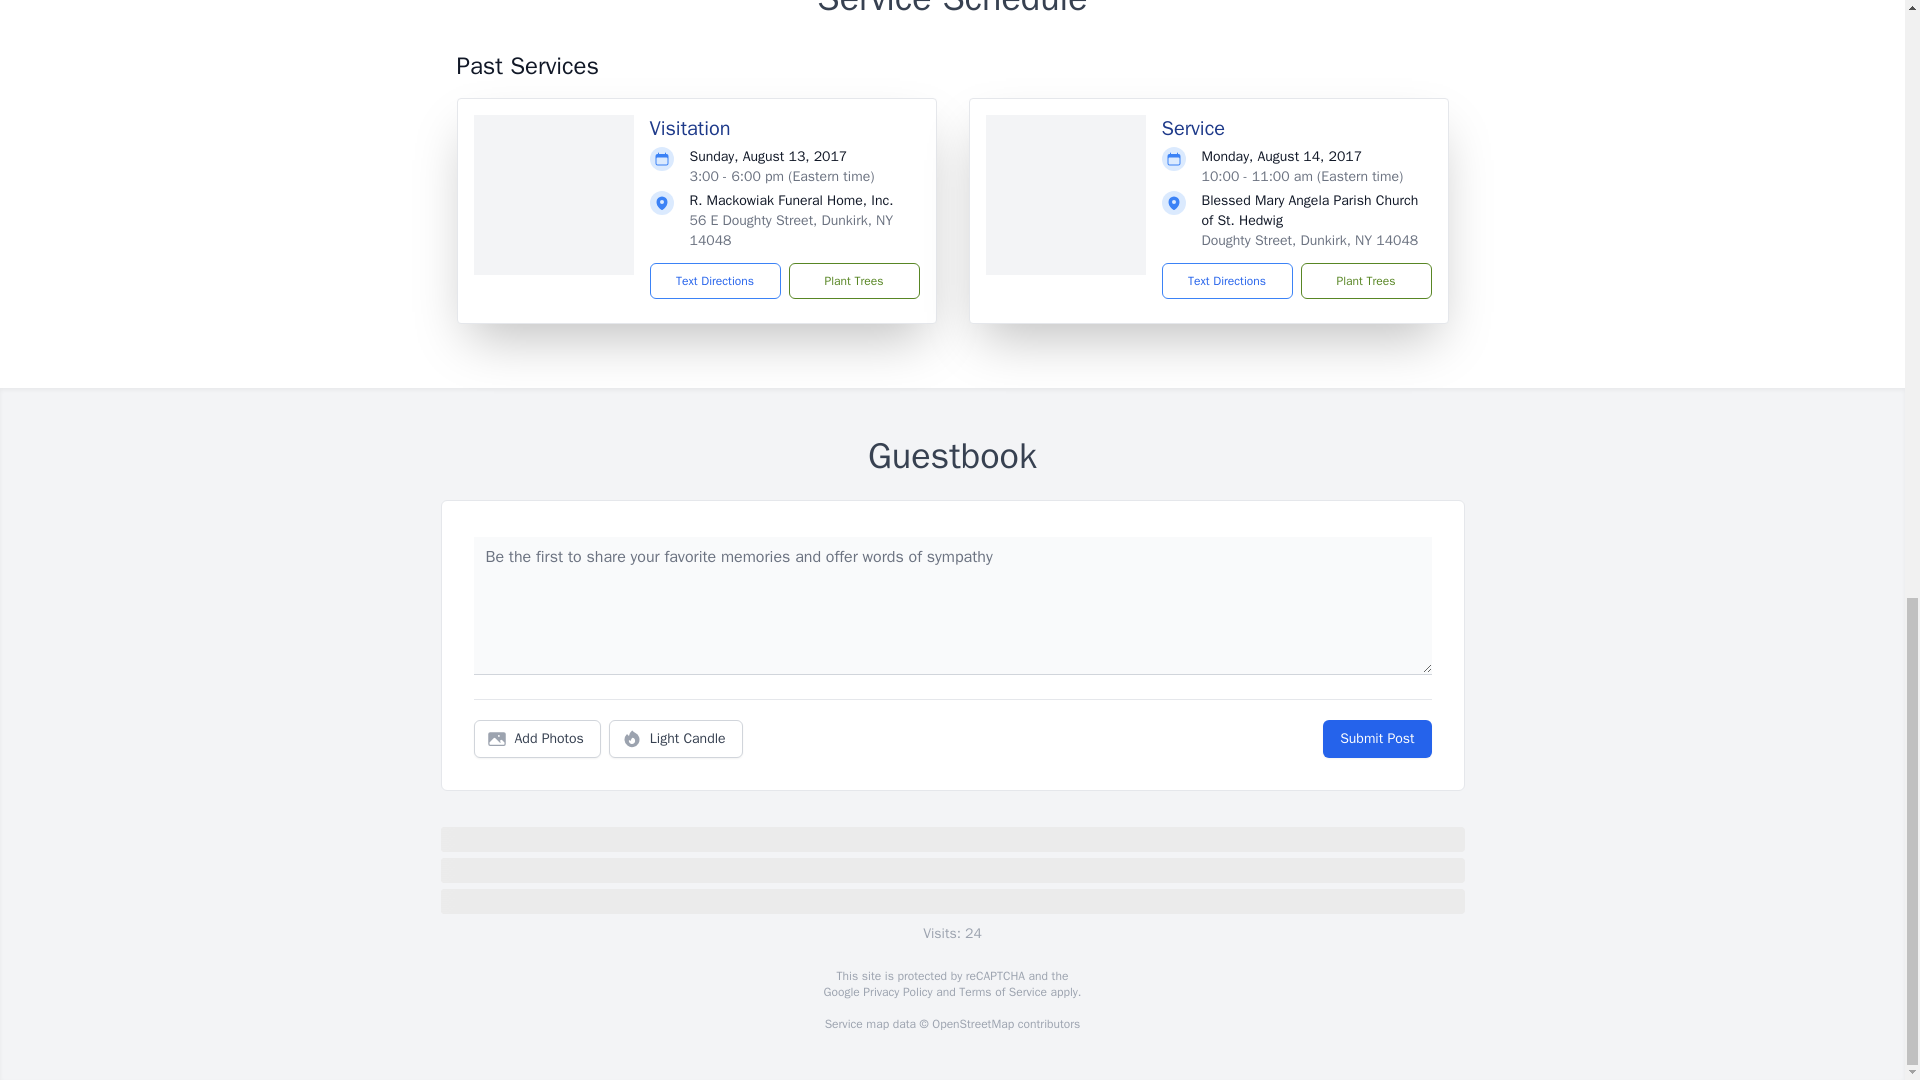 The image size is (1920, 1080). What do you see at coordinates (1376, 739) in the screenshot?
I see `Submit Post` at bounding box center [1376, 739].